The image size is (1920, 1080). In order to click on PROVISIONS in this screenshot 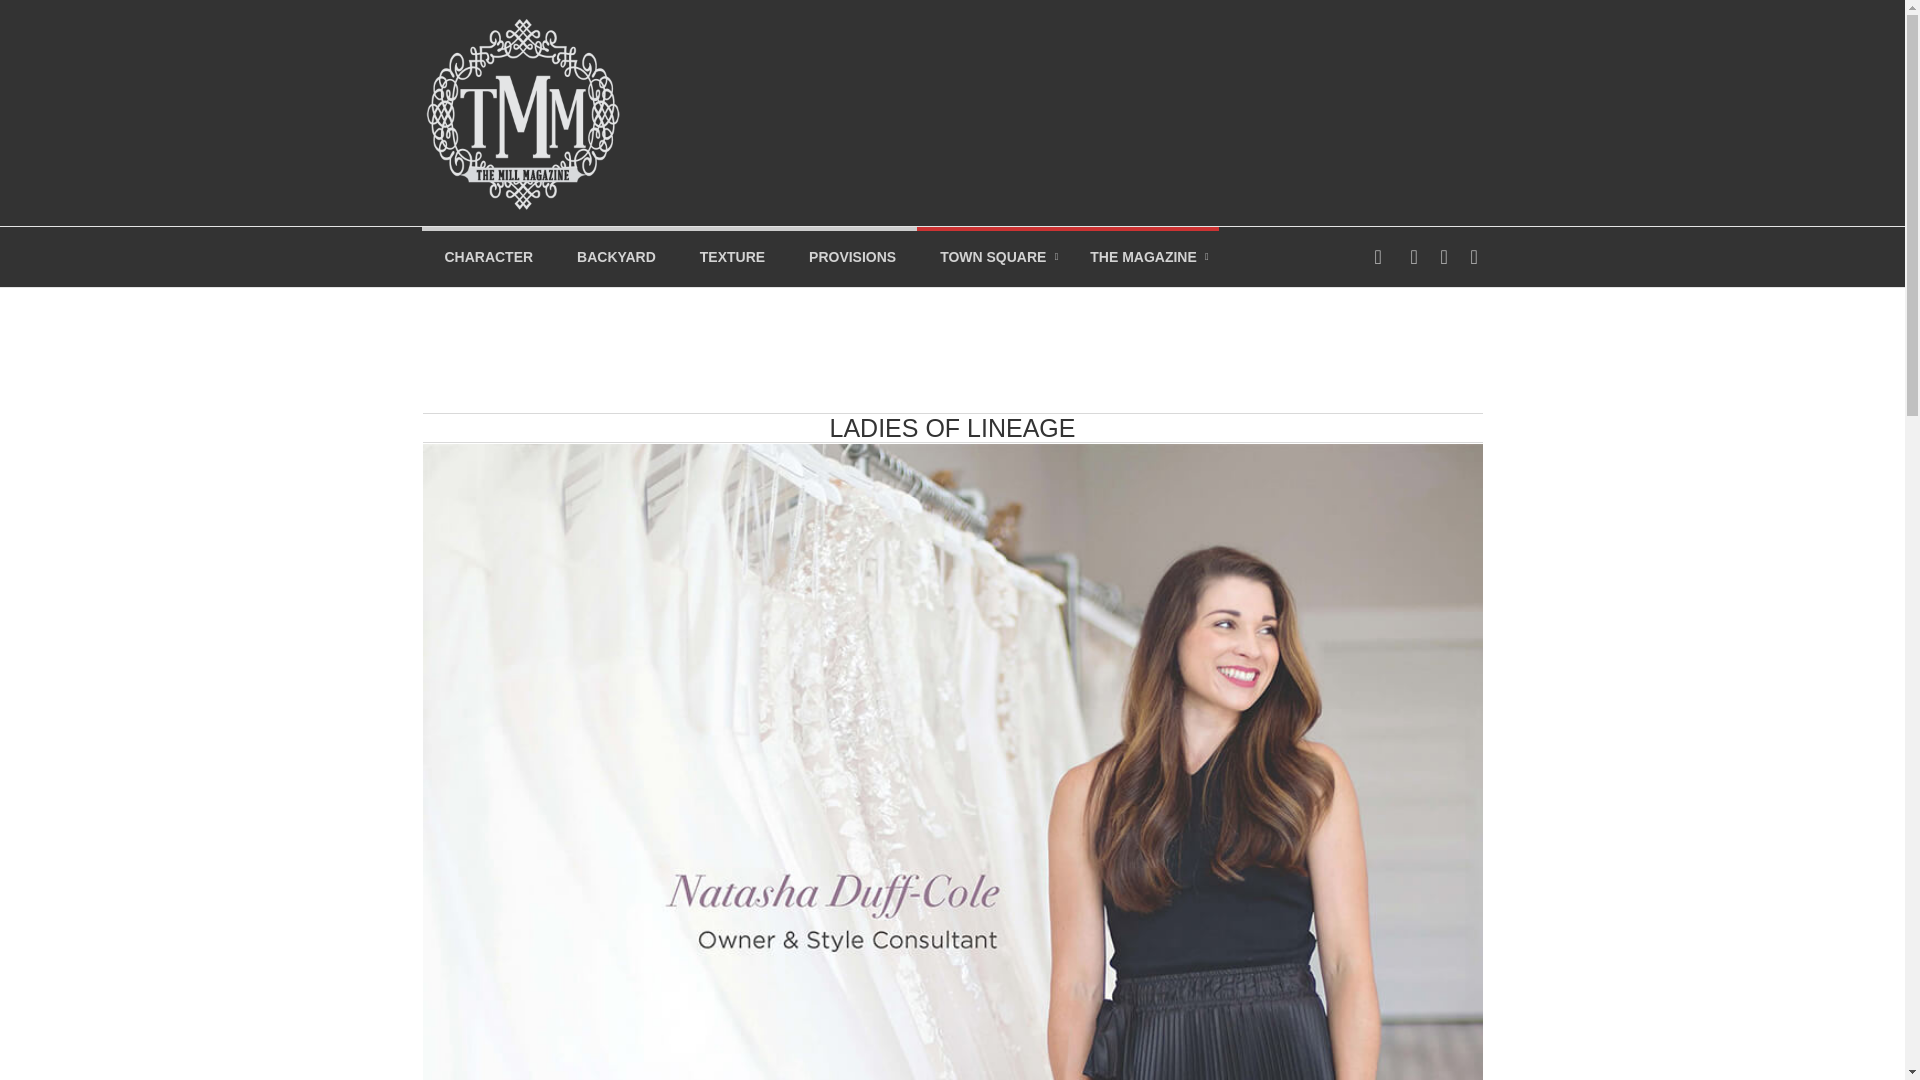, I will do `click(852, 256)`.